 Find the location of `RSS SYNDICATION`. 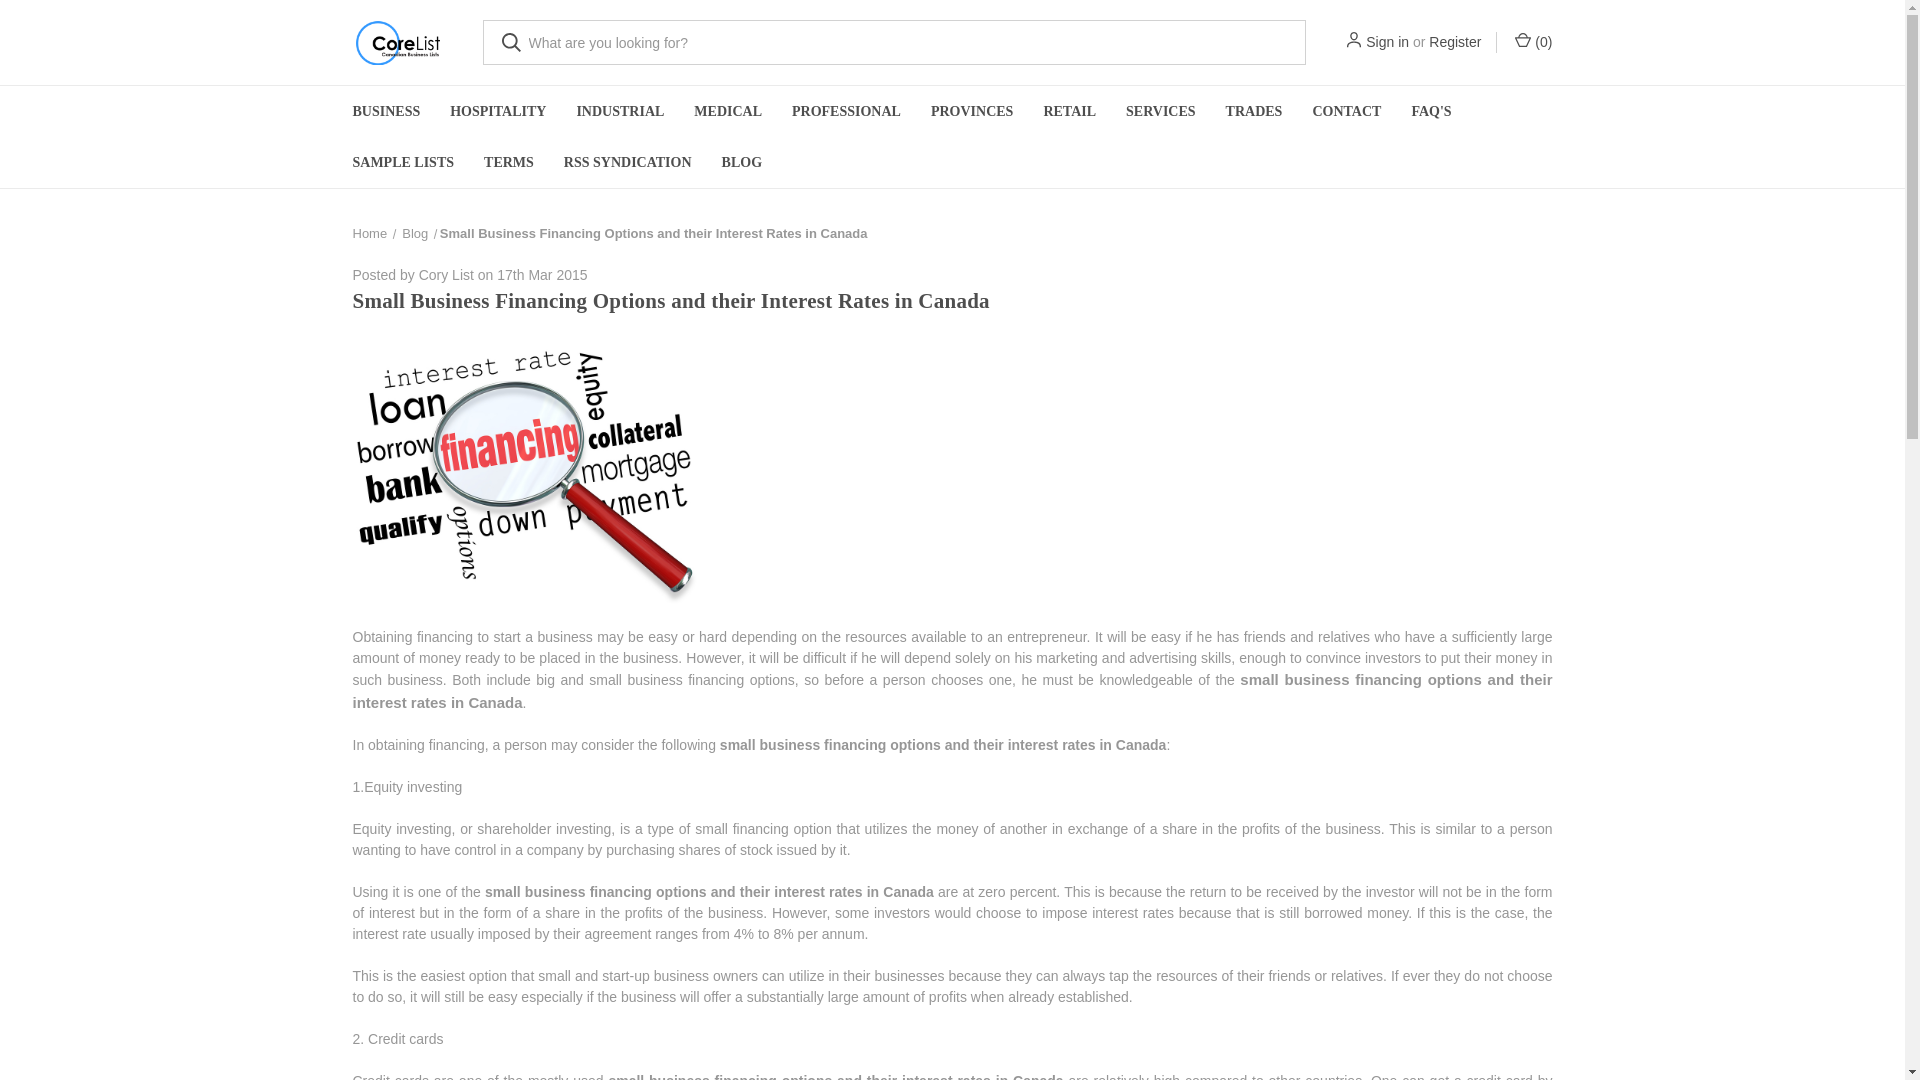

RSS SYNDICATION is located at coordinates (628, 162).